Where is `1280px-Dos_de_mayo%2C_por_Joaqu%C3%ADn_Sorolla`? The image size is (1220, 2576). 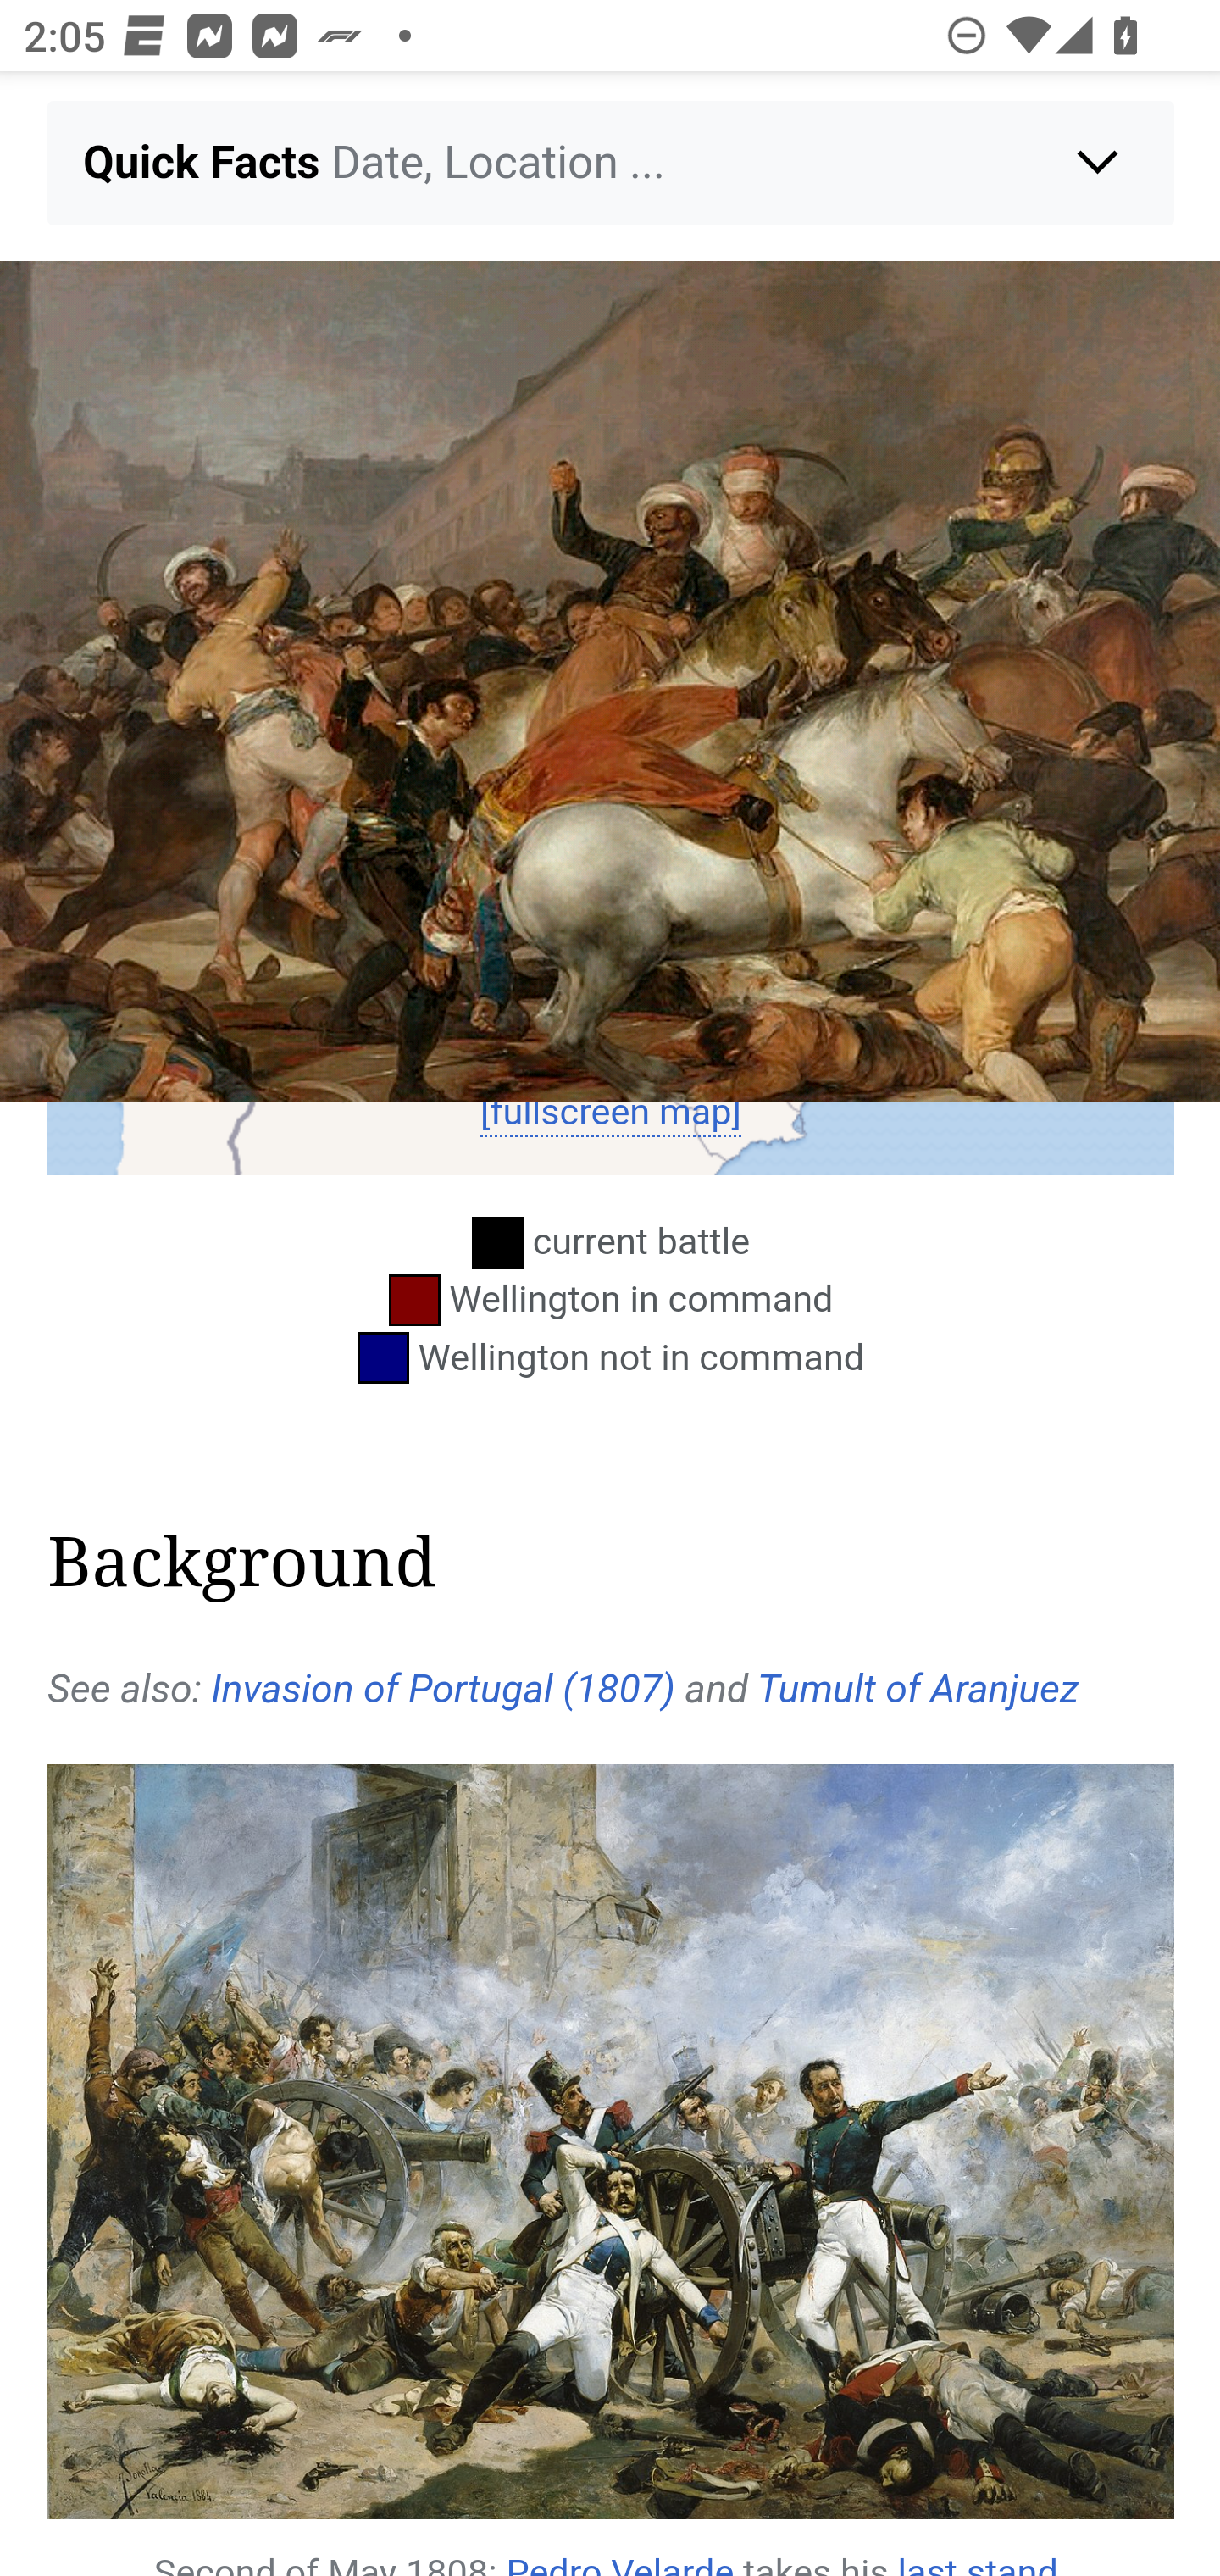
1280px-Dos_de_mayo%2C_por_Joaqu%C3%ADn_Sorolla is located at coordinates (612, 2142).